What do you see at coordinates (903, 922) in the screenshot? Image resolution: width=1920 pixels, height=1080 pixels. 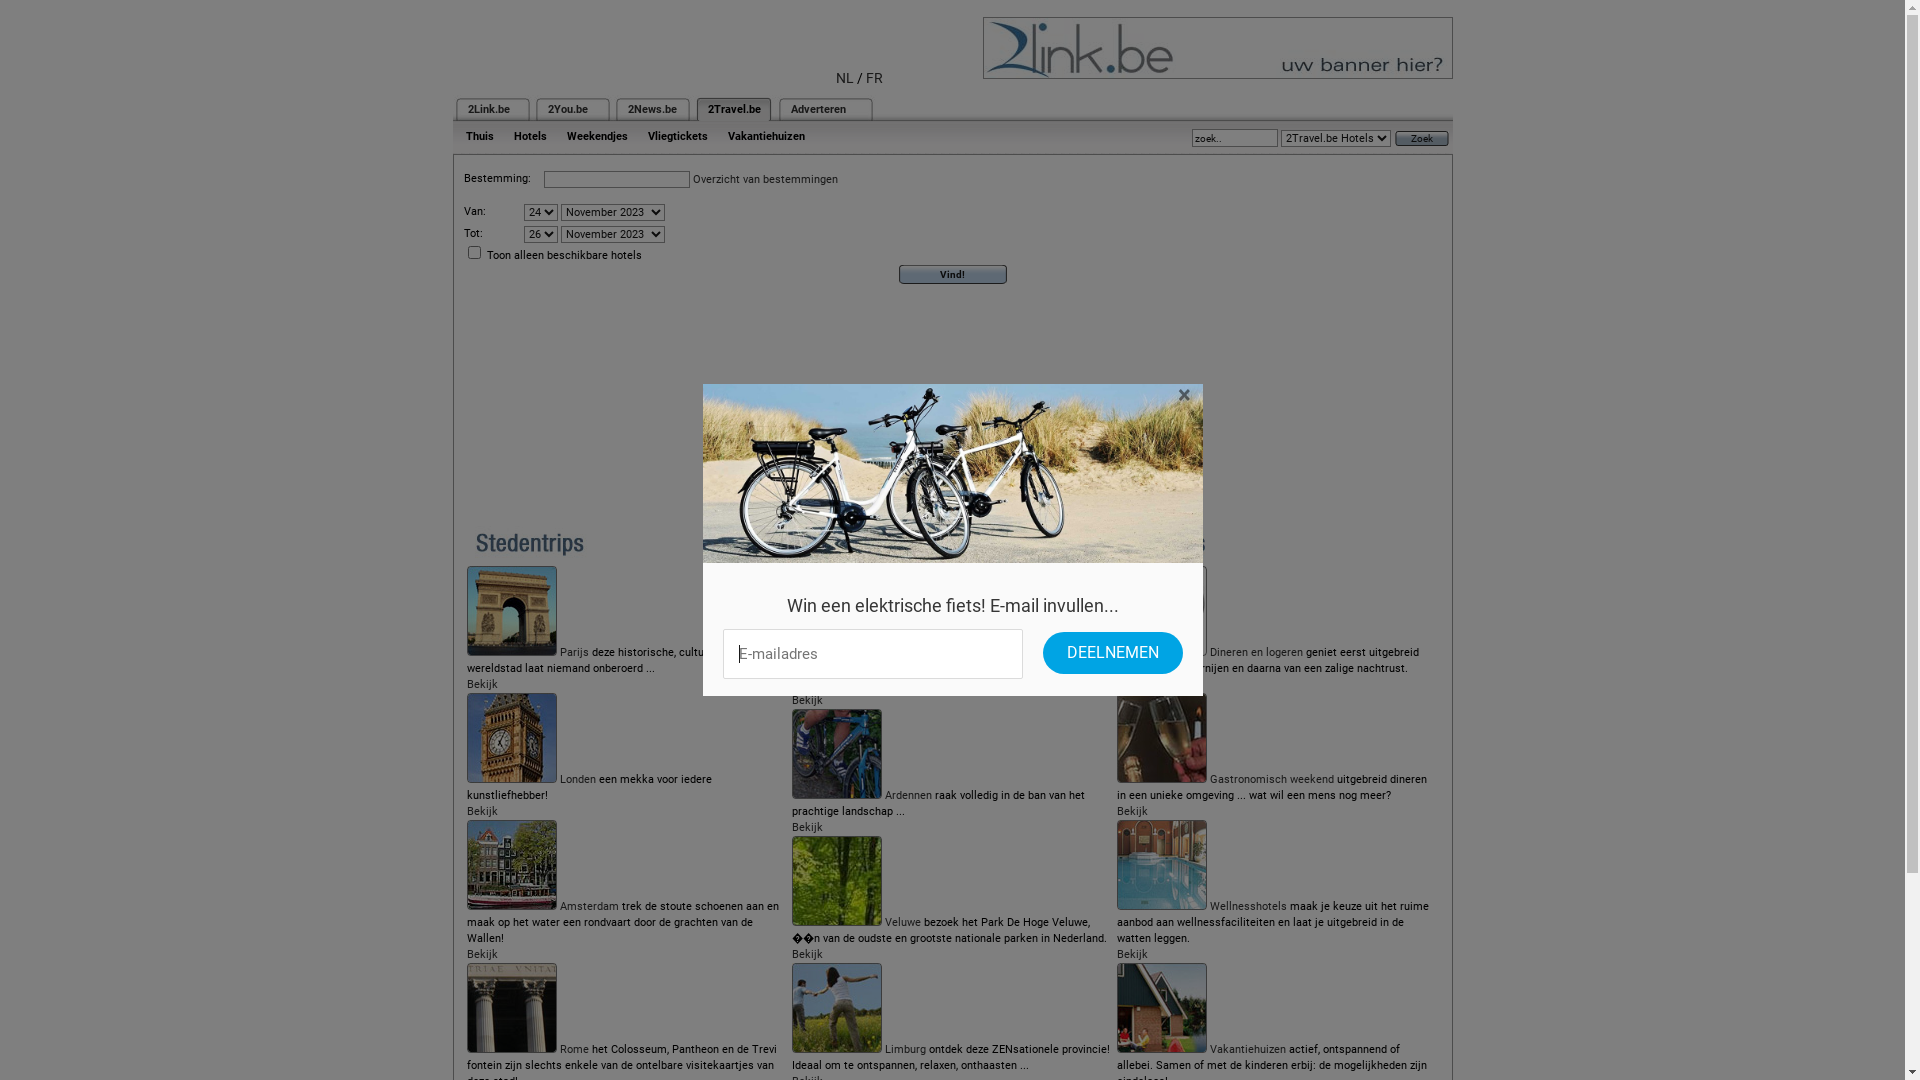 I see `Veluwe` at bounding box center [903, 922].